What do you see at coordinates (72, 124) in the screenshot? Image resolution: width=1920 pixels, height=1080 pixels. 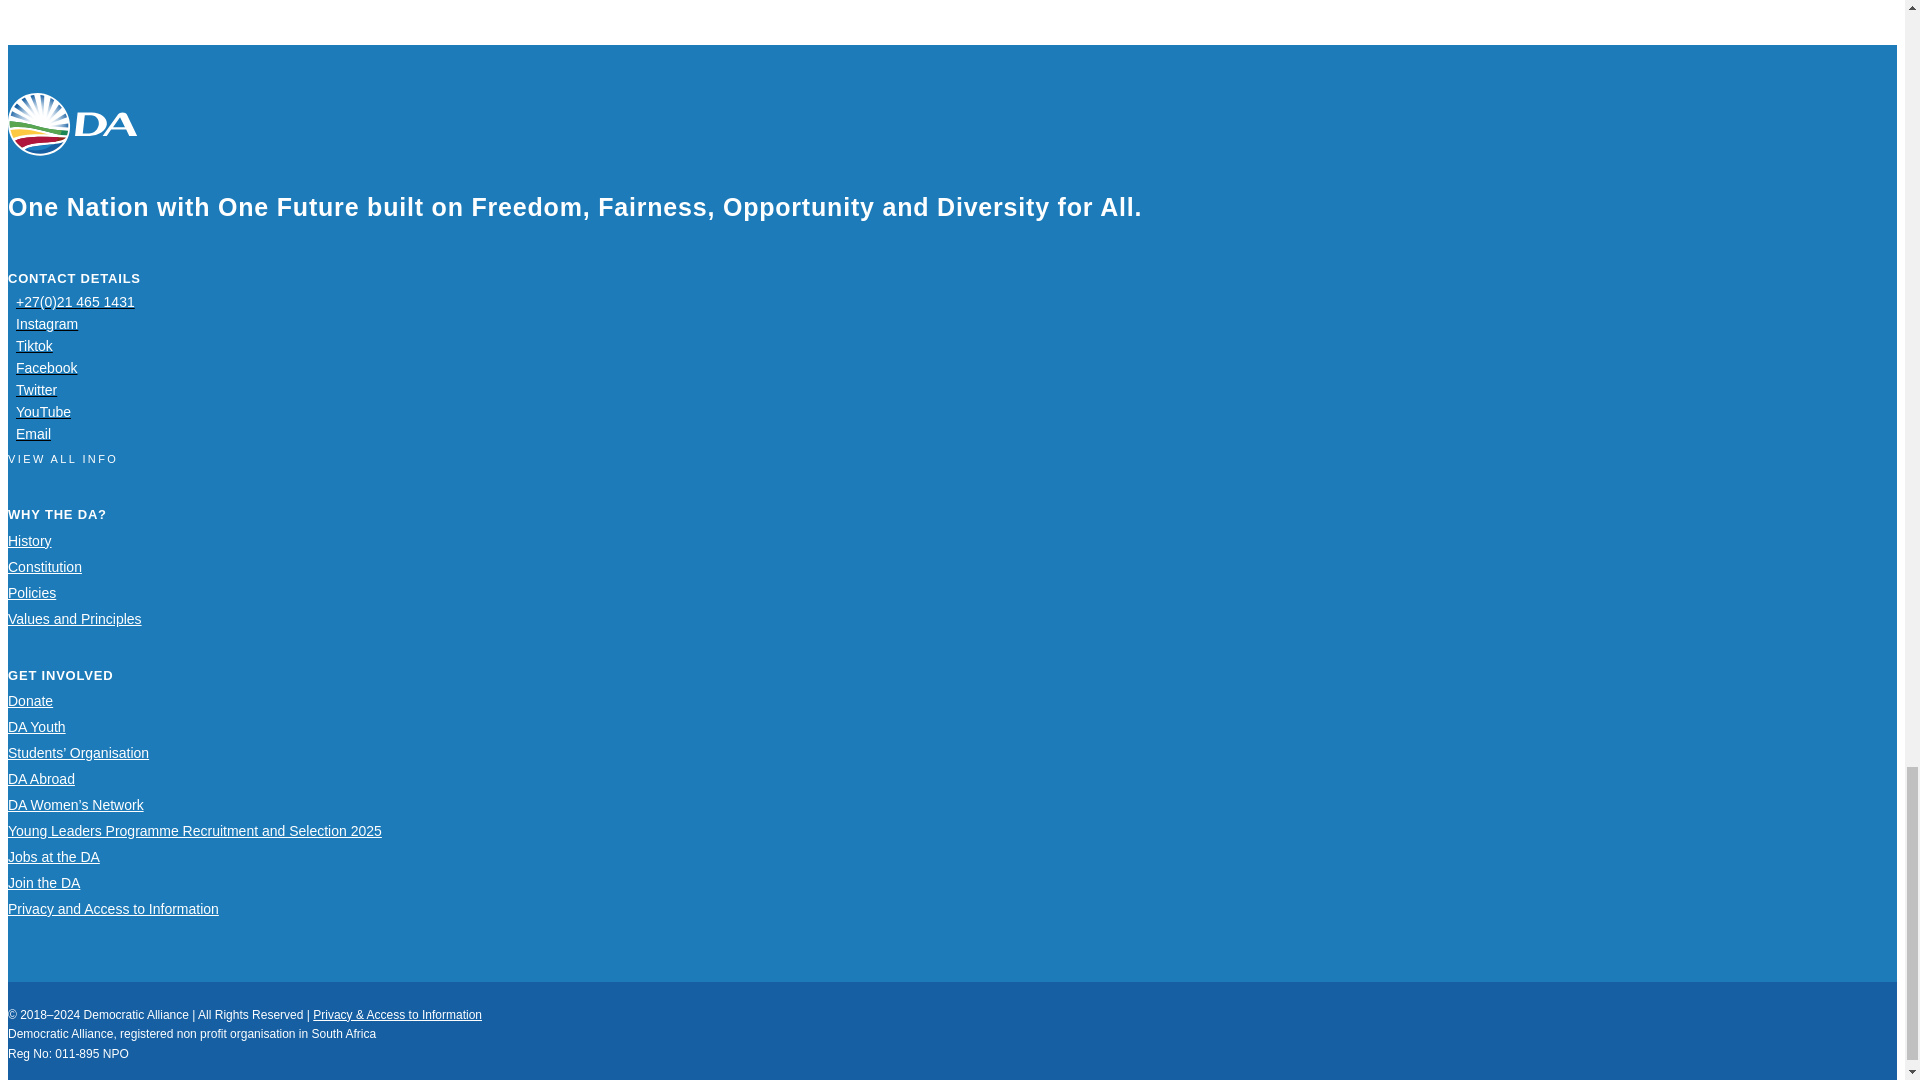 I see `Democratic Alliance Logo` at bounding box center [72, 124].